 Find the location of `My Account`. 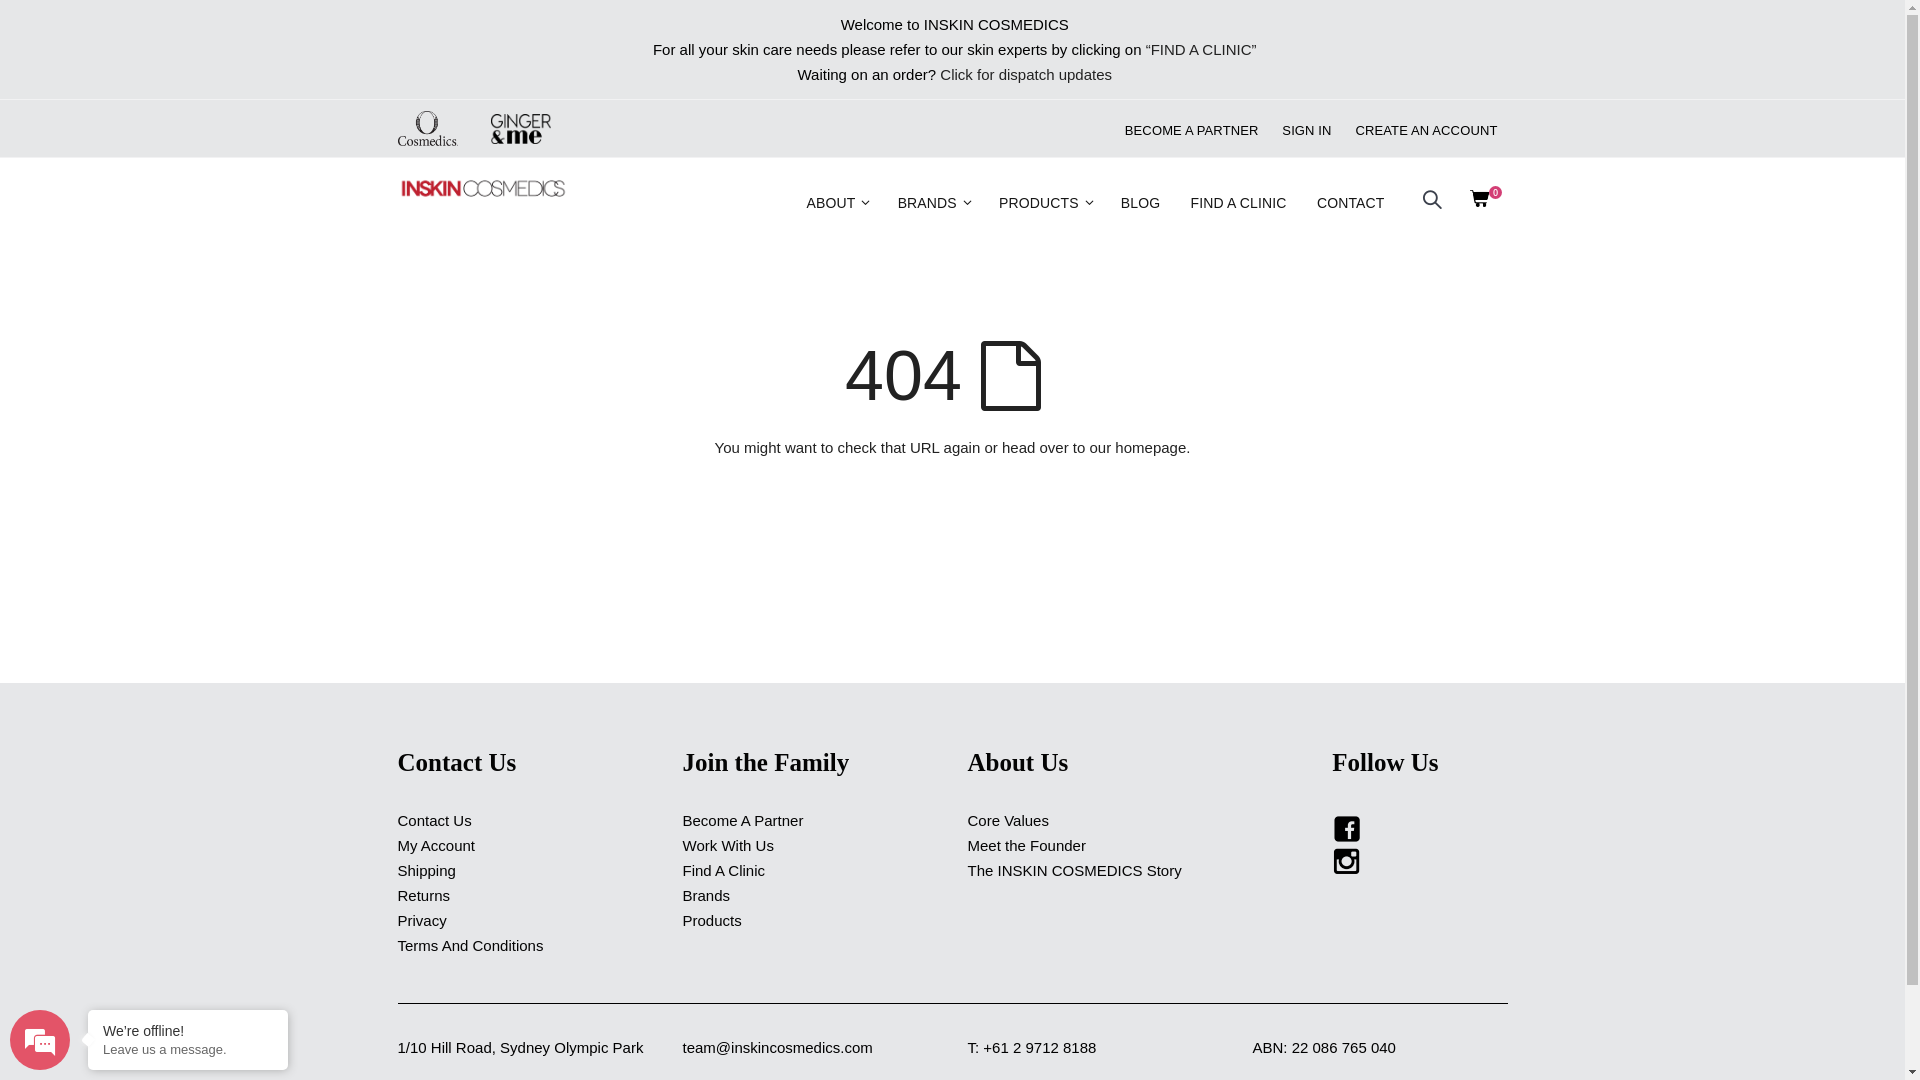

My Account is located at coordinates (437, 846).